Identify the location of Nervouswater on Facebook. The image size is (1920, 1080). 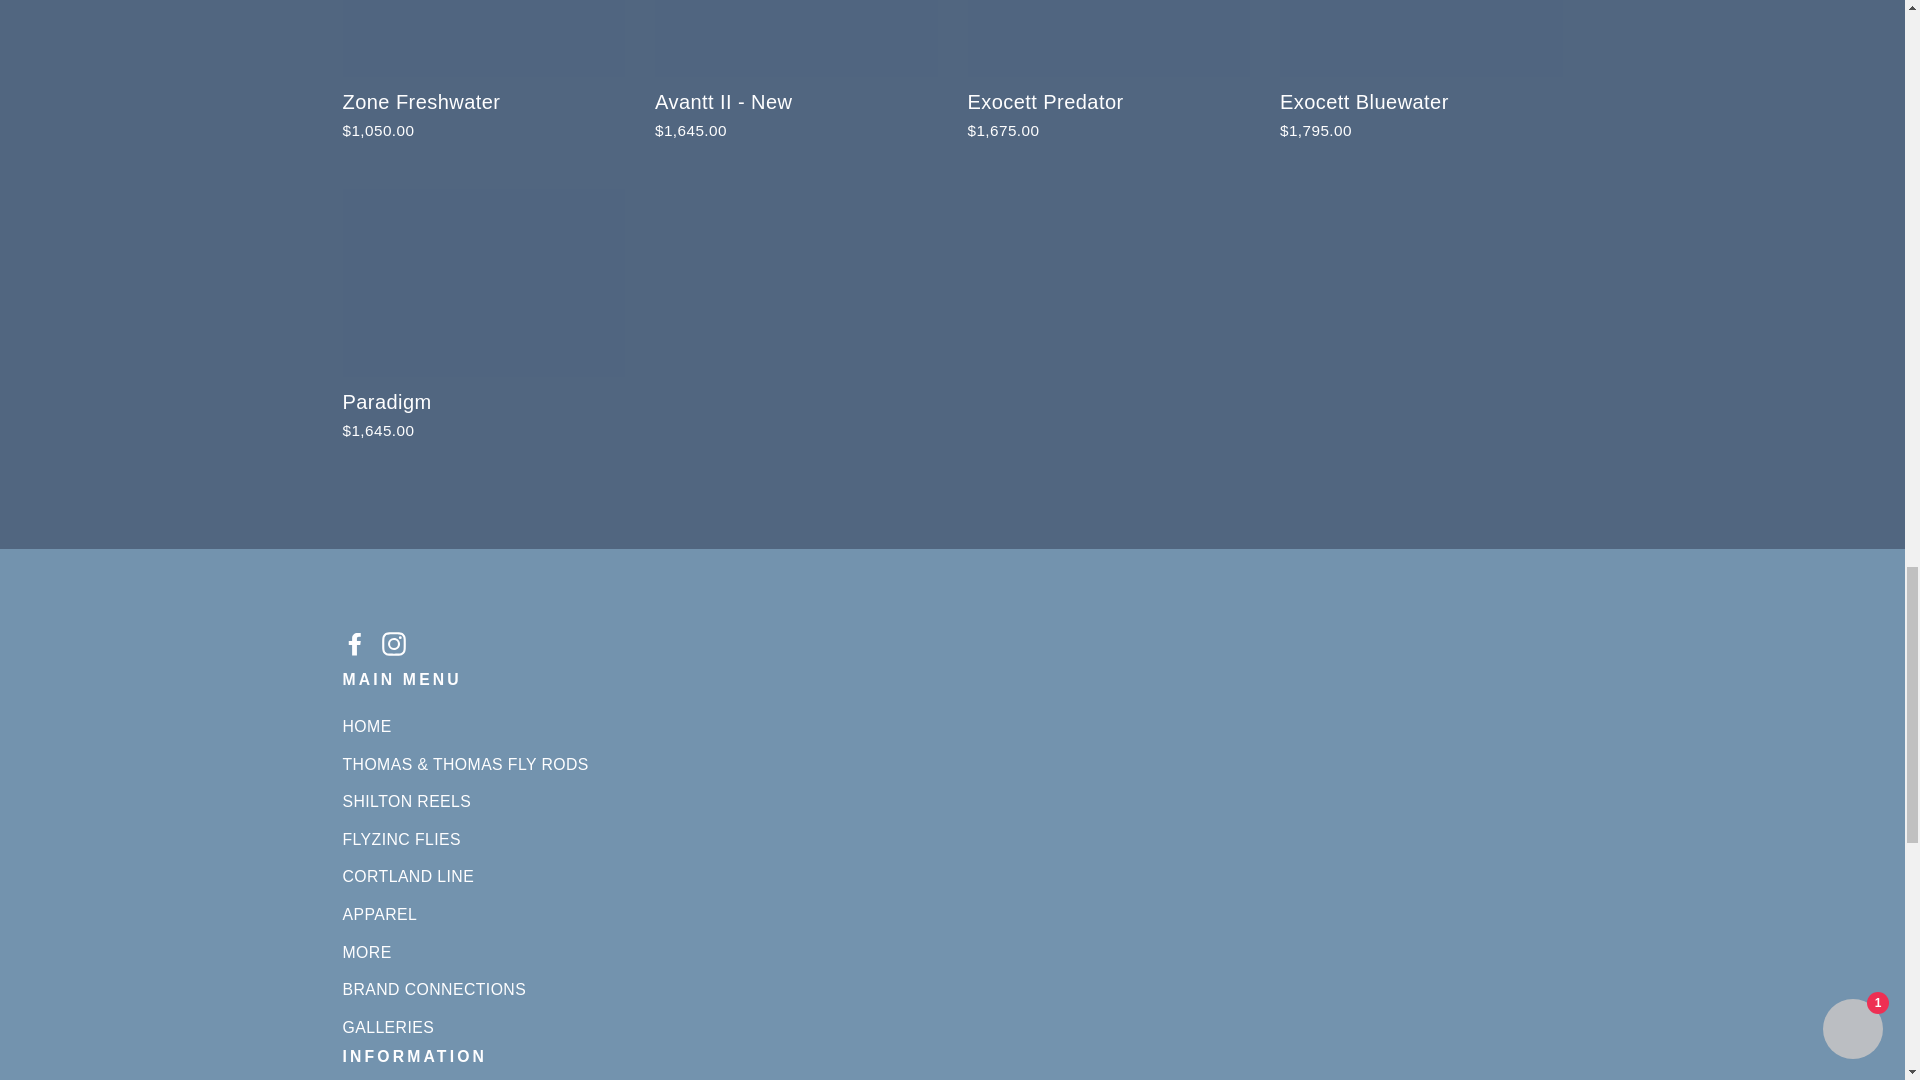
(354, 642).